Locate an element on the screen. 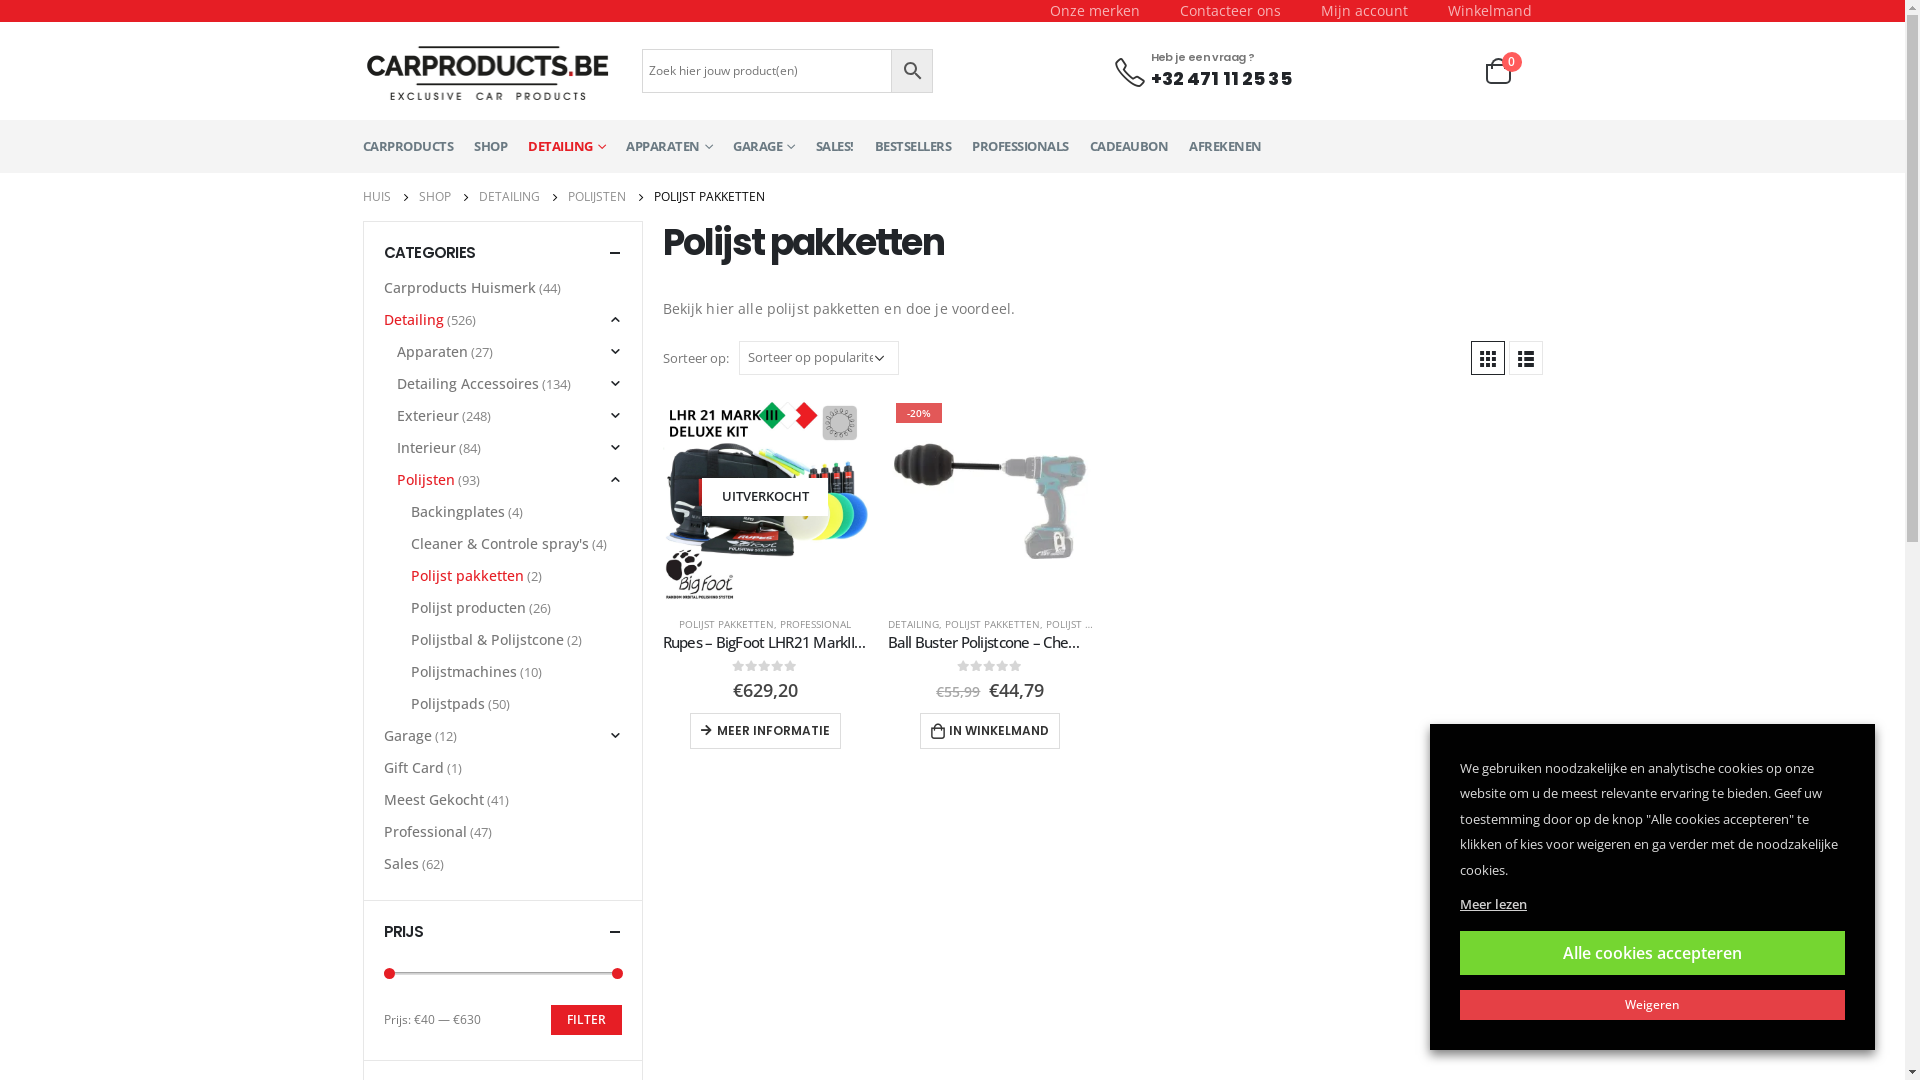 The height and width of the screenshot is (1080, 1920). POLIJST PAKKETTEN is located at coordinates (726, 624).